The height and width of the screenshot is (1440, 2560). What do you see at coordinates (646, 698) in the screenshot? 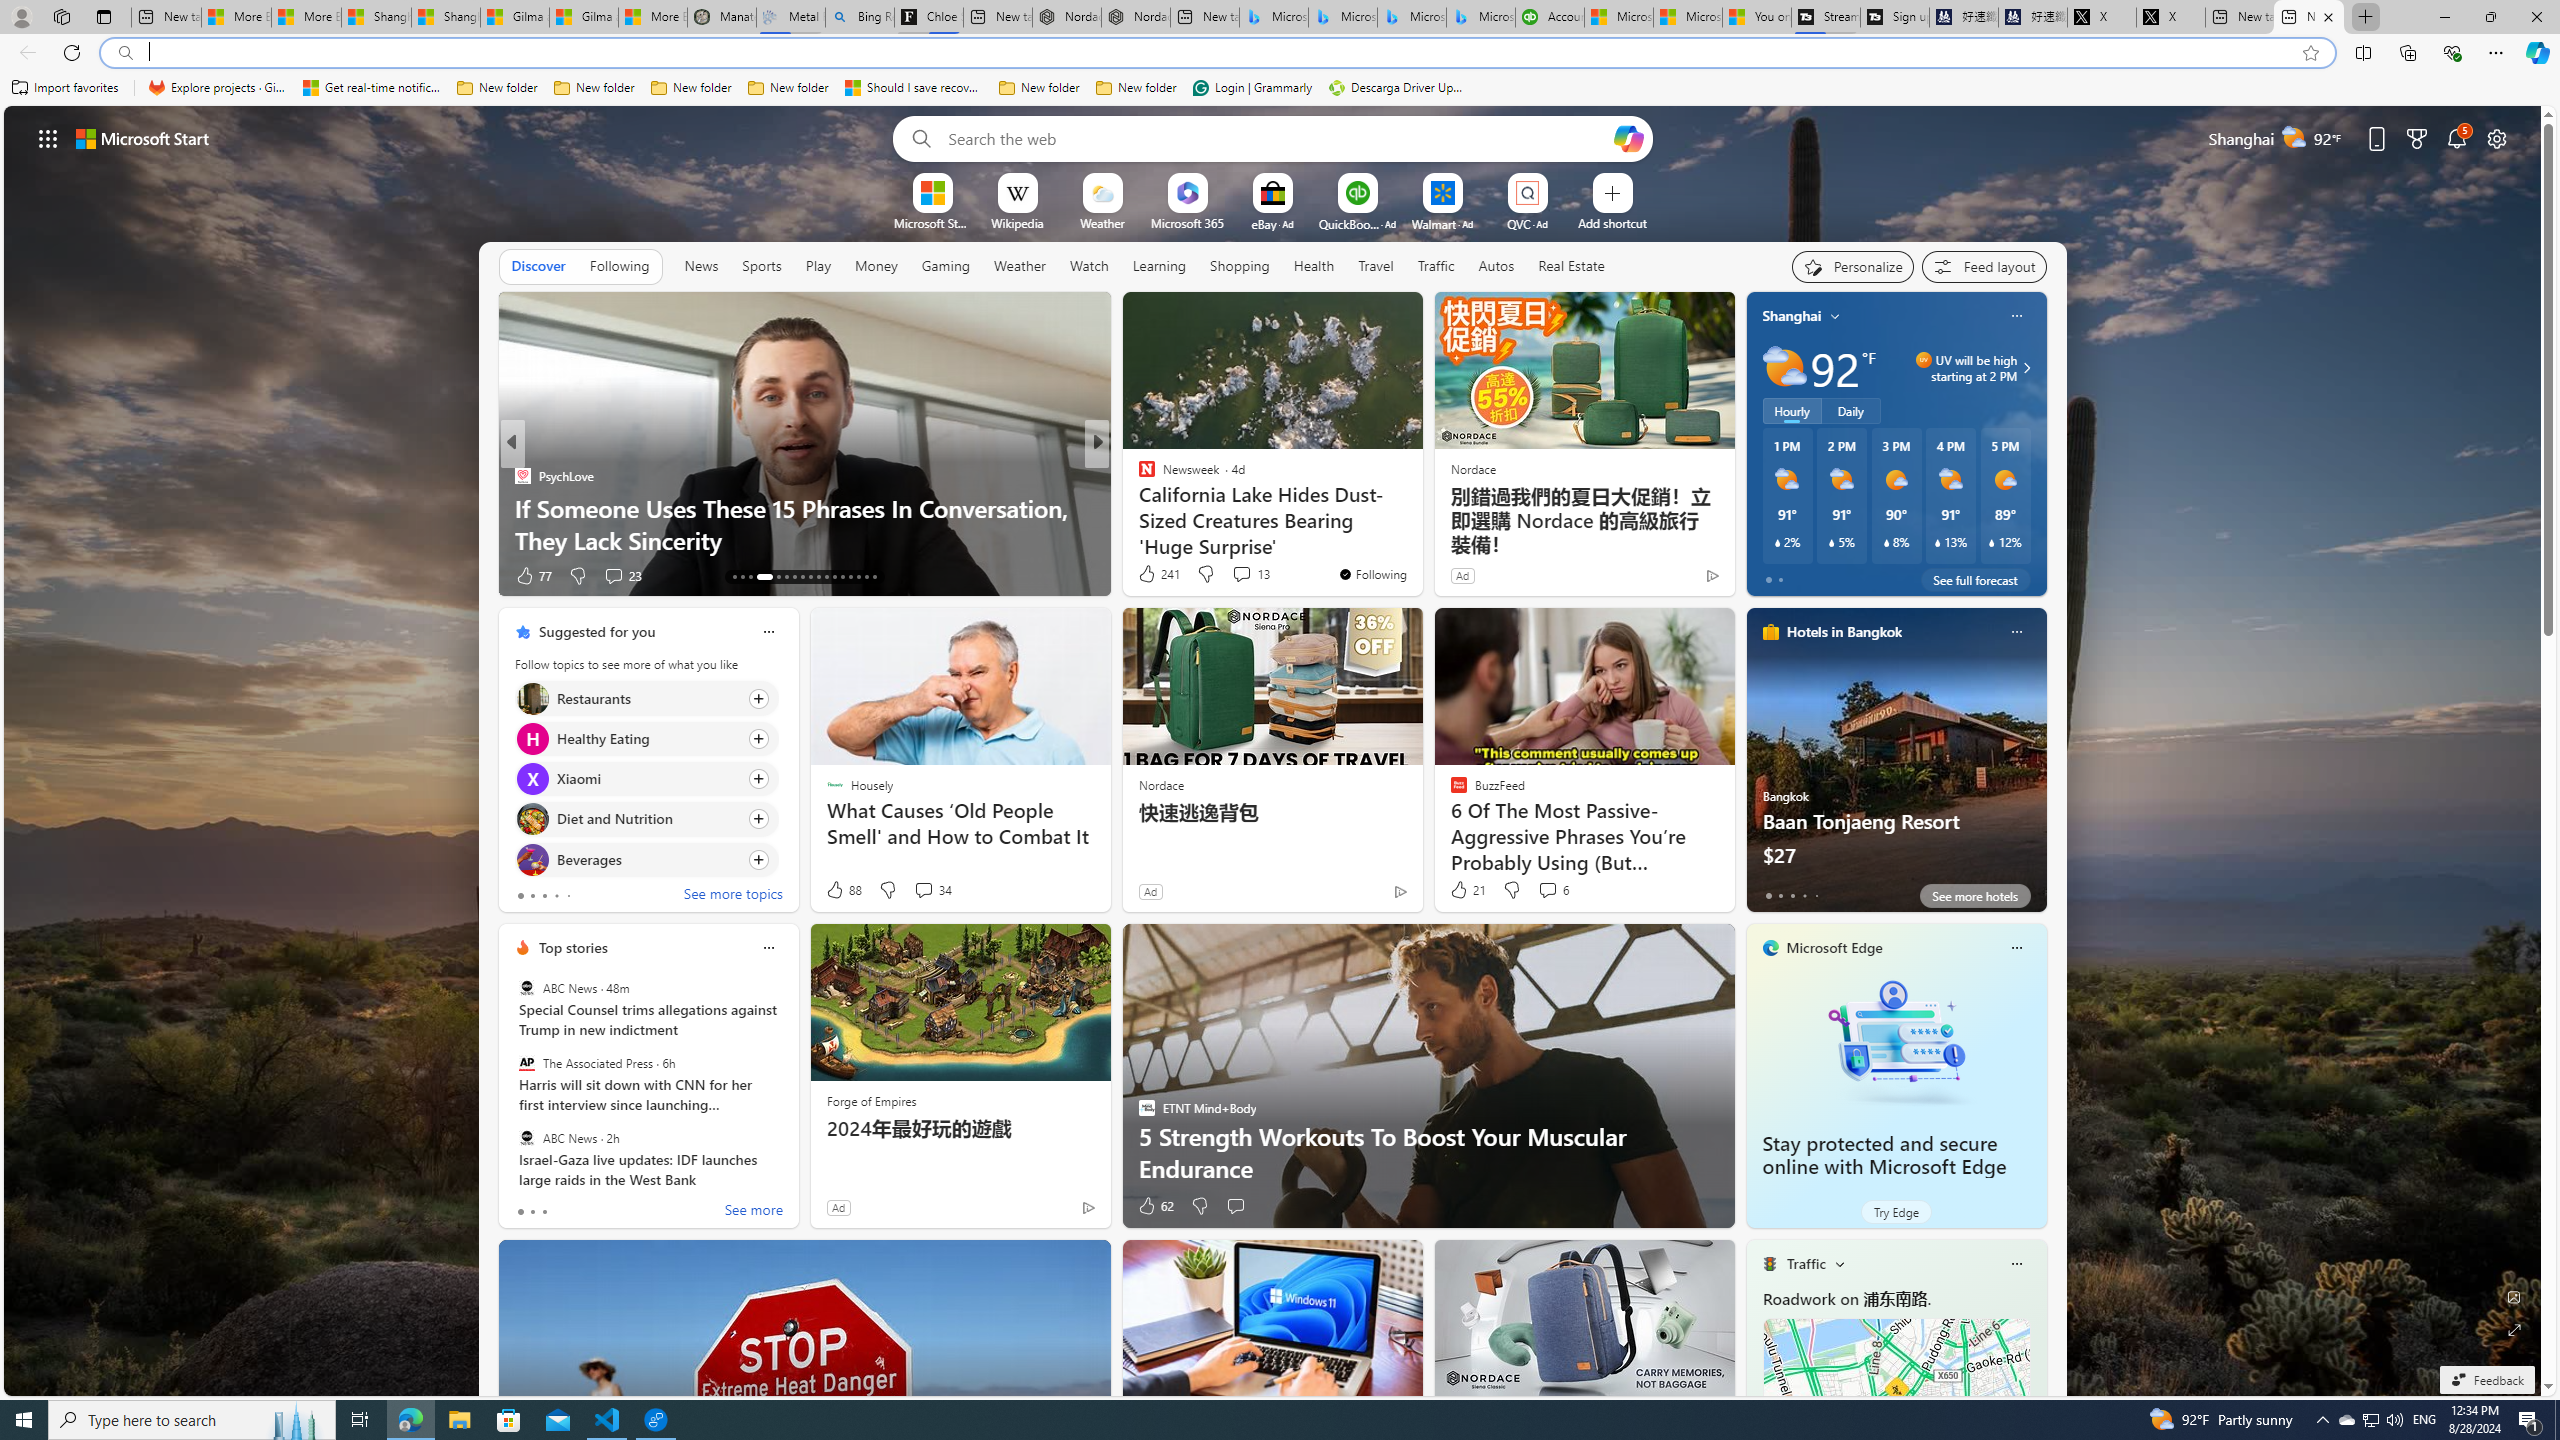
I see `Click to follow topic Restaurants` at bounding box center [646, 698].